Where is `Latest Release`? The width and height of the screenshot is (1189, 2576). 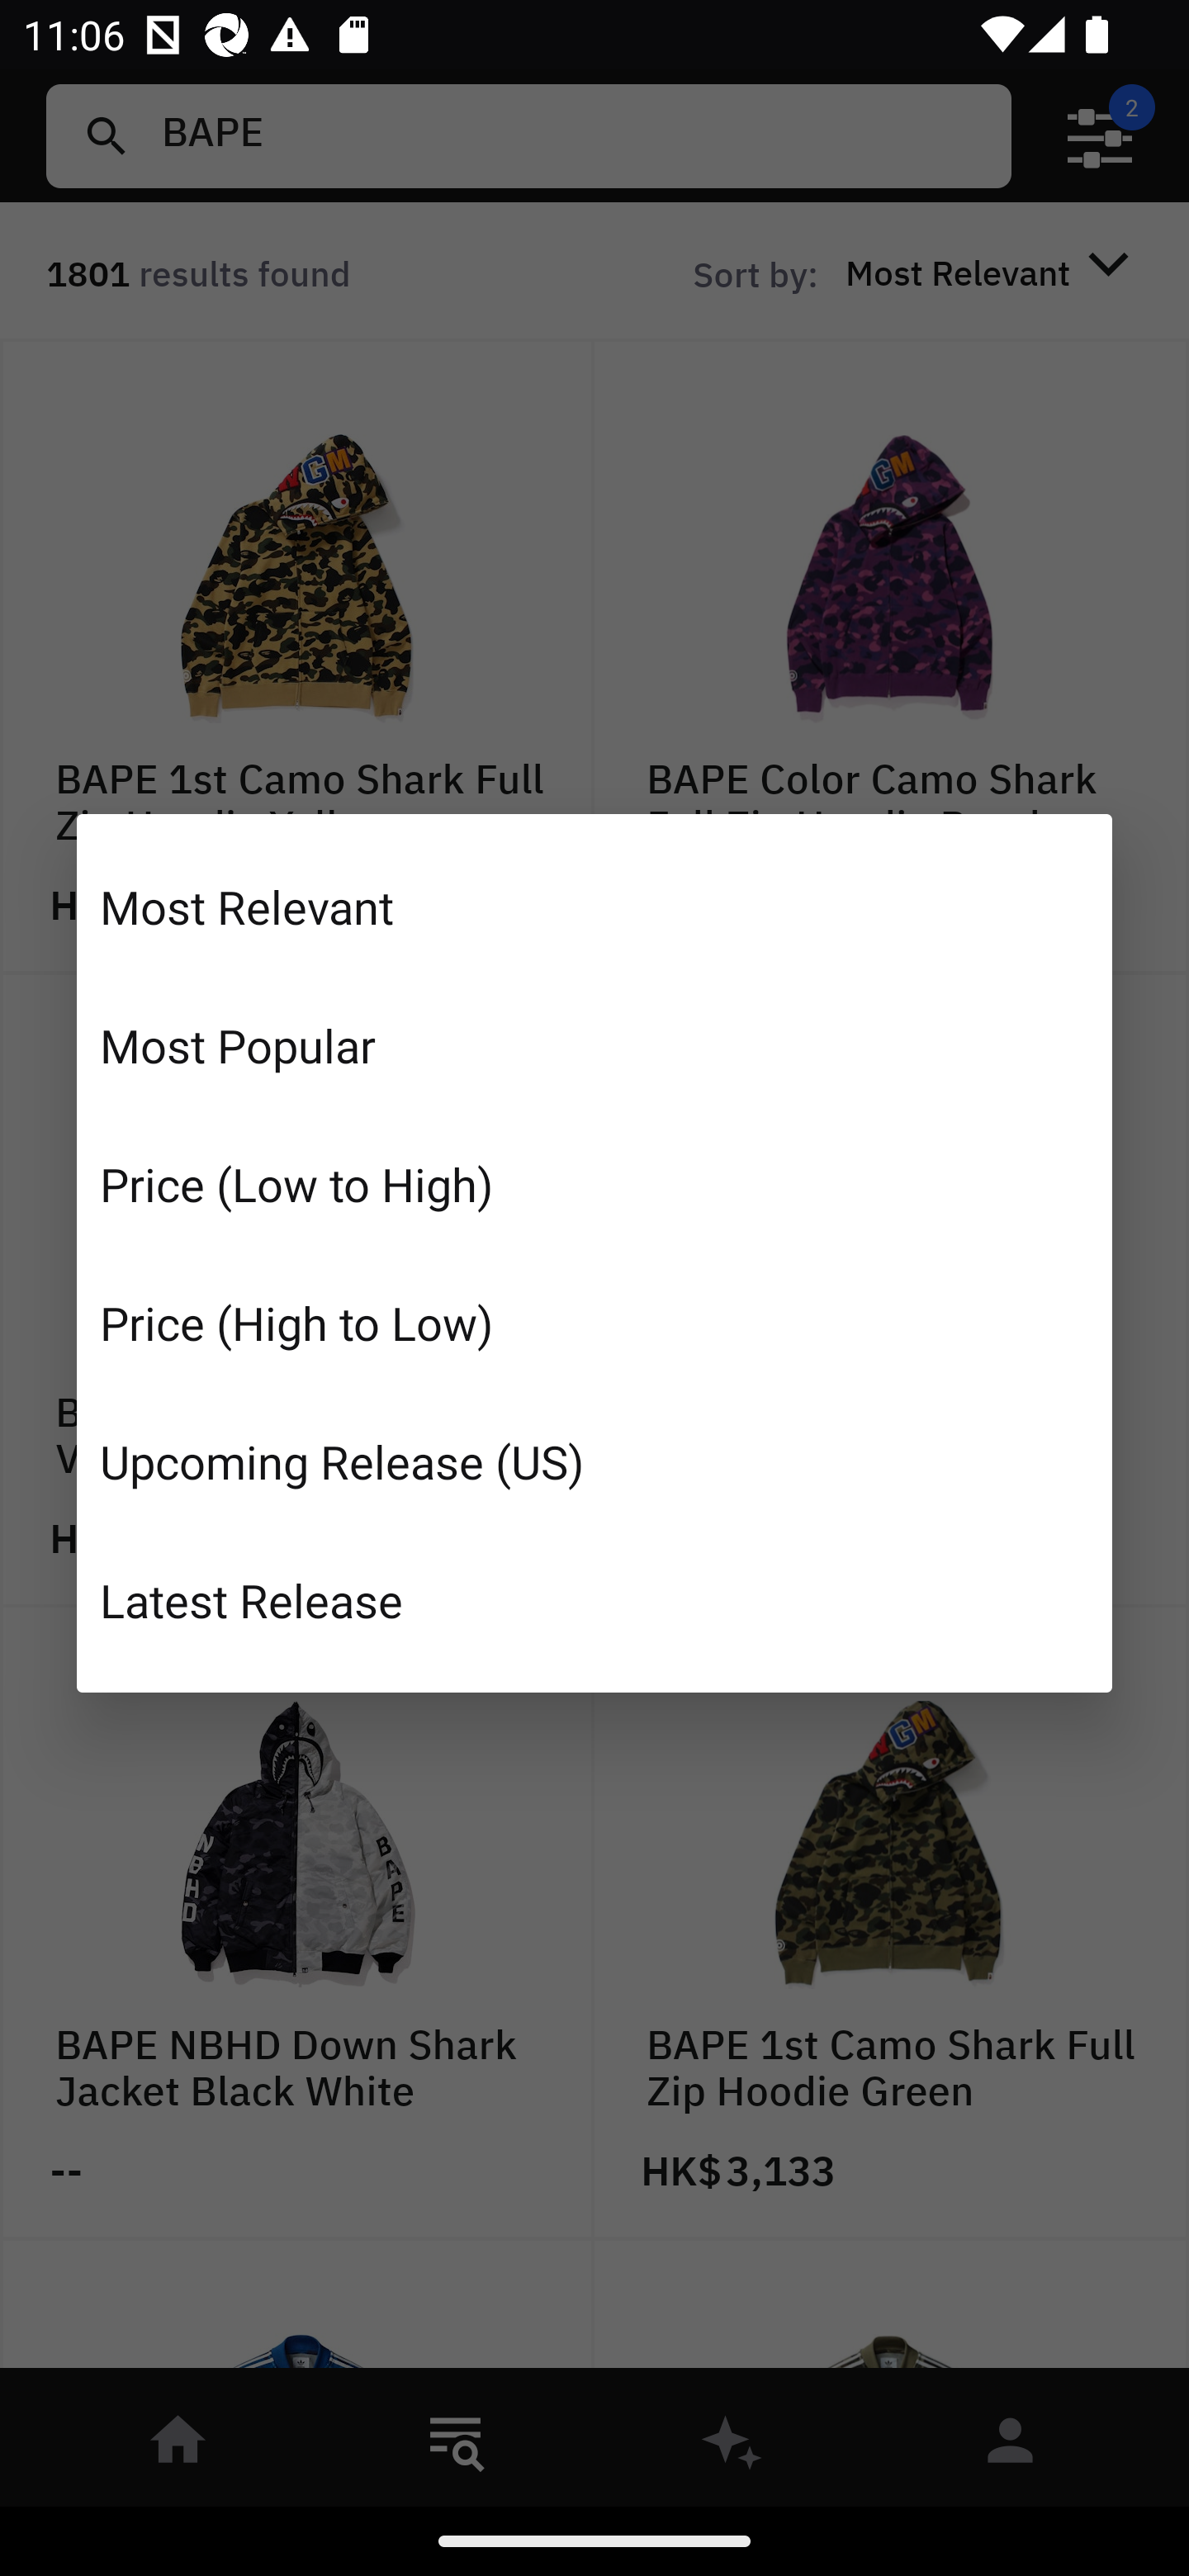 Latest Release is located at coordinates (594, 1599).